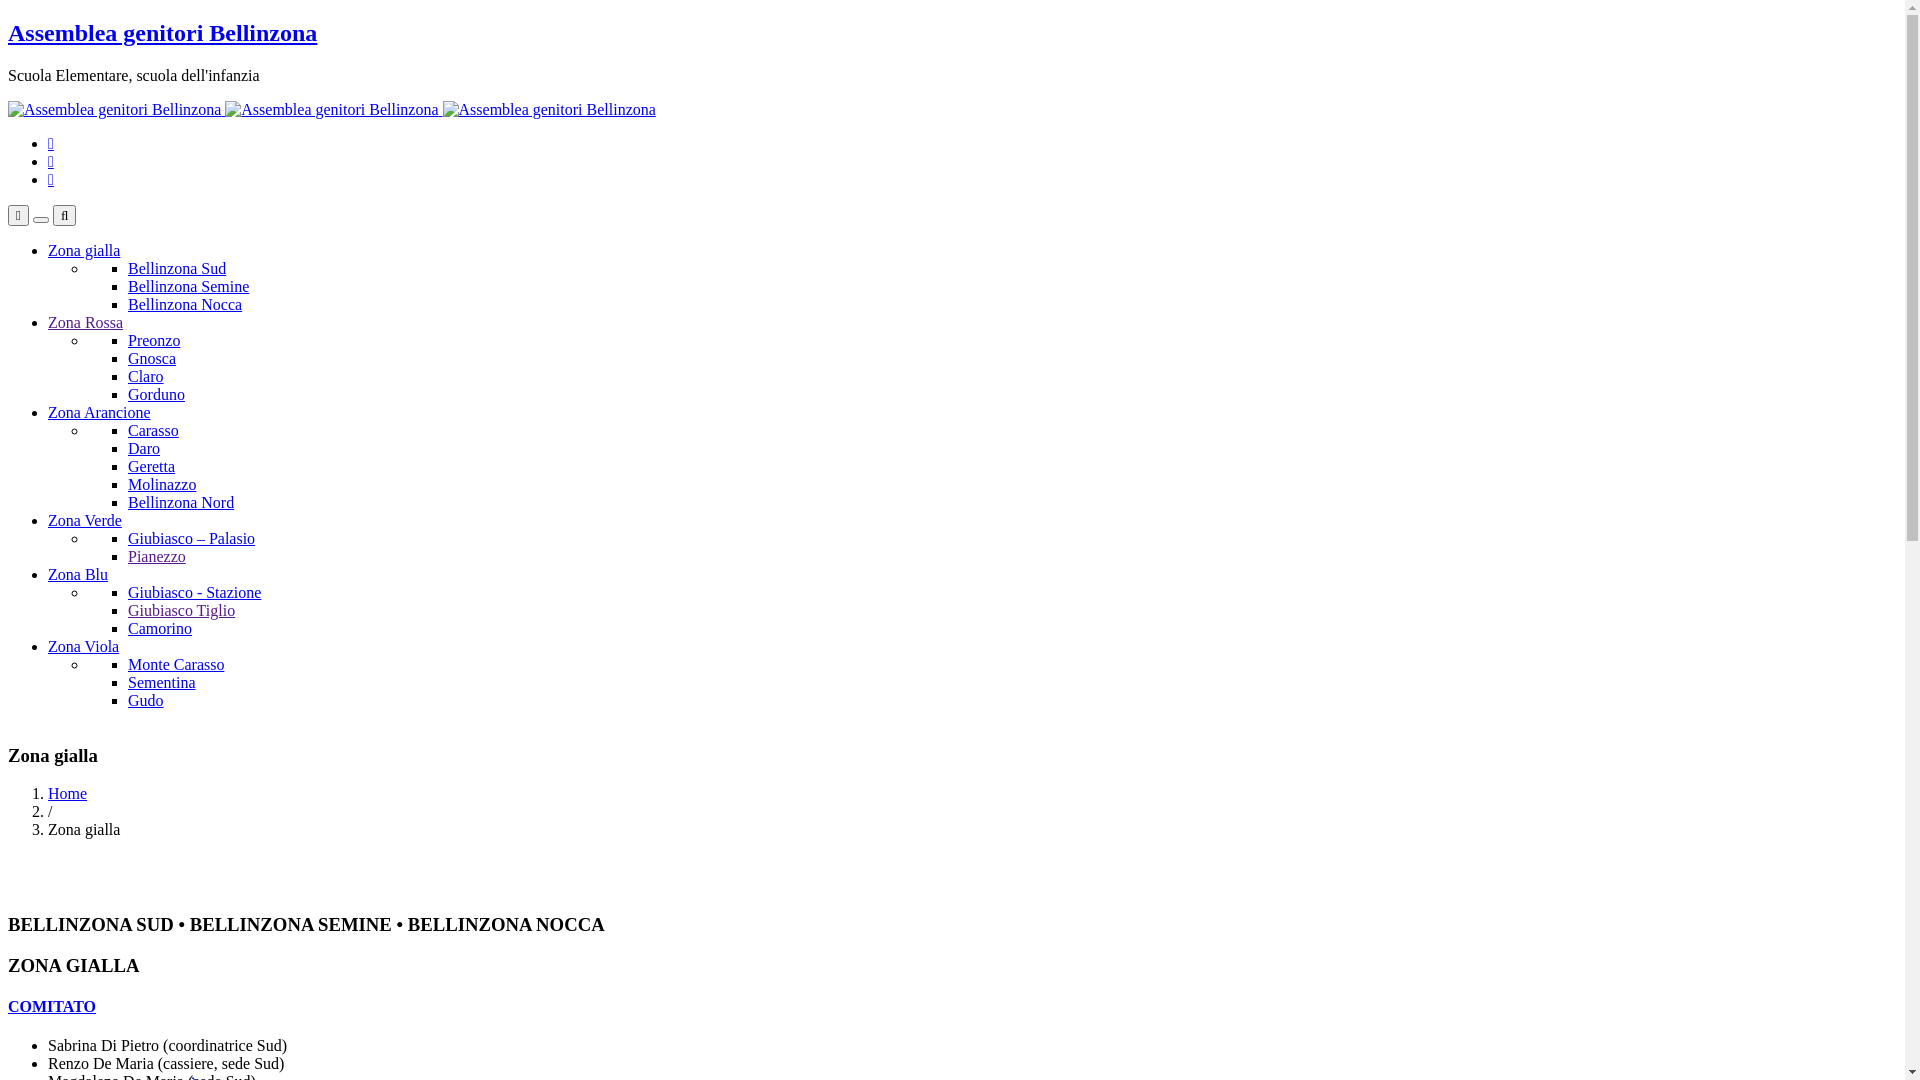 This screenshot has height=1080, width=1920. I want to click on Giubiasco Tiglio, so click(182, 610).